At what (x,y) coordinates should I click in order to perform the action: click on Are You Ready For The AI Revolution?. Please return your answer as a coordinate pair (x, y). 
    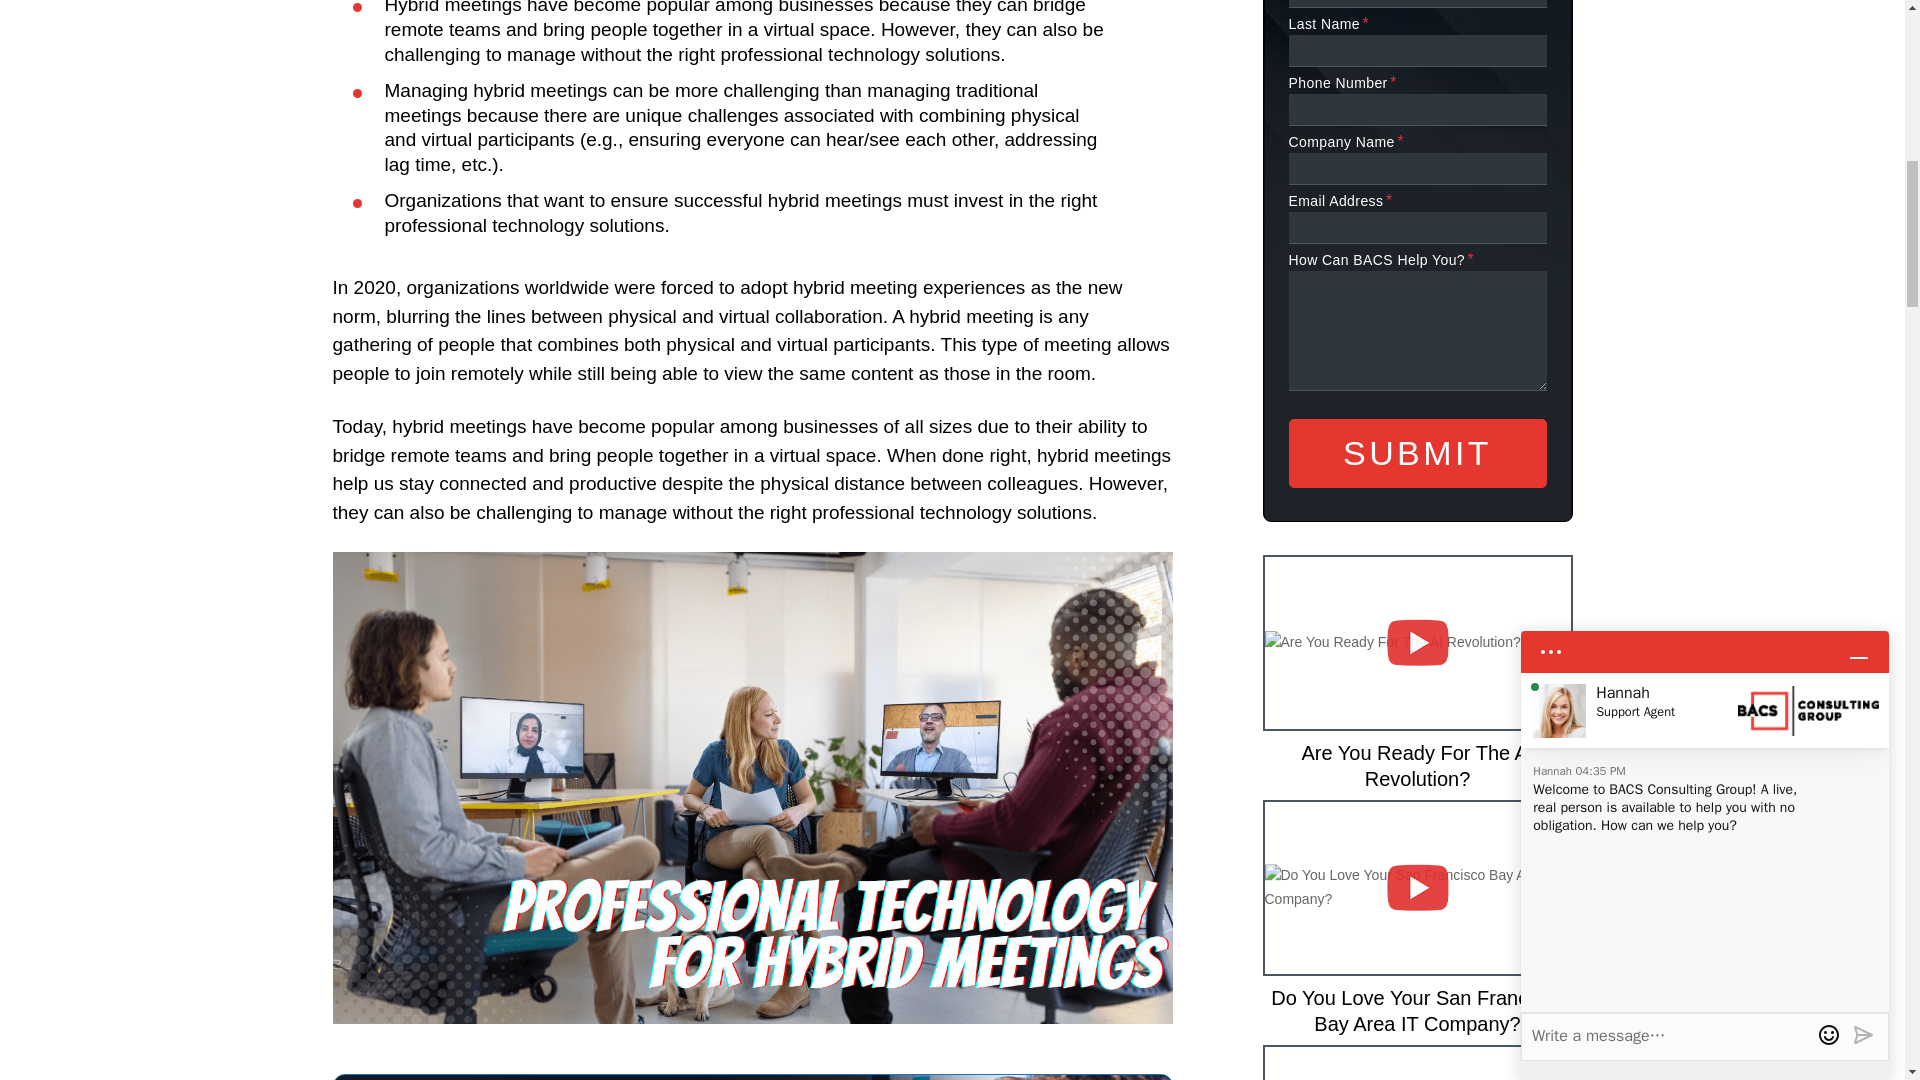
    Looking at the image, I should click on (1416, 673).